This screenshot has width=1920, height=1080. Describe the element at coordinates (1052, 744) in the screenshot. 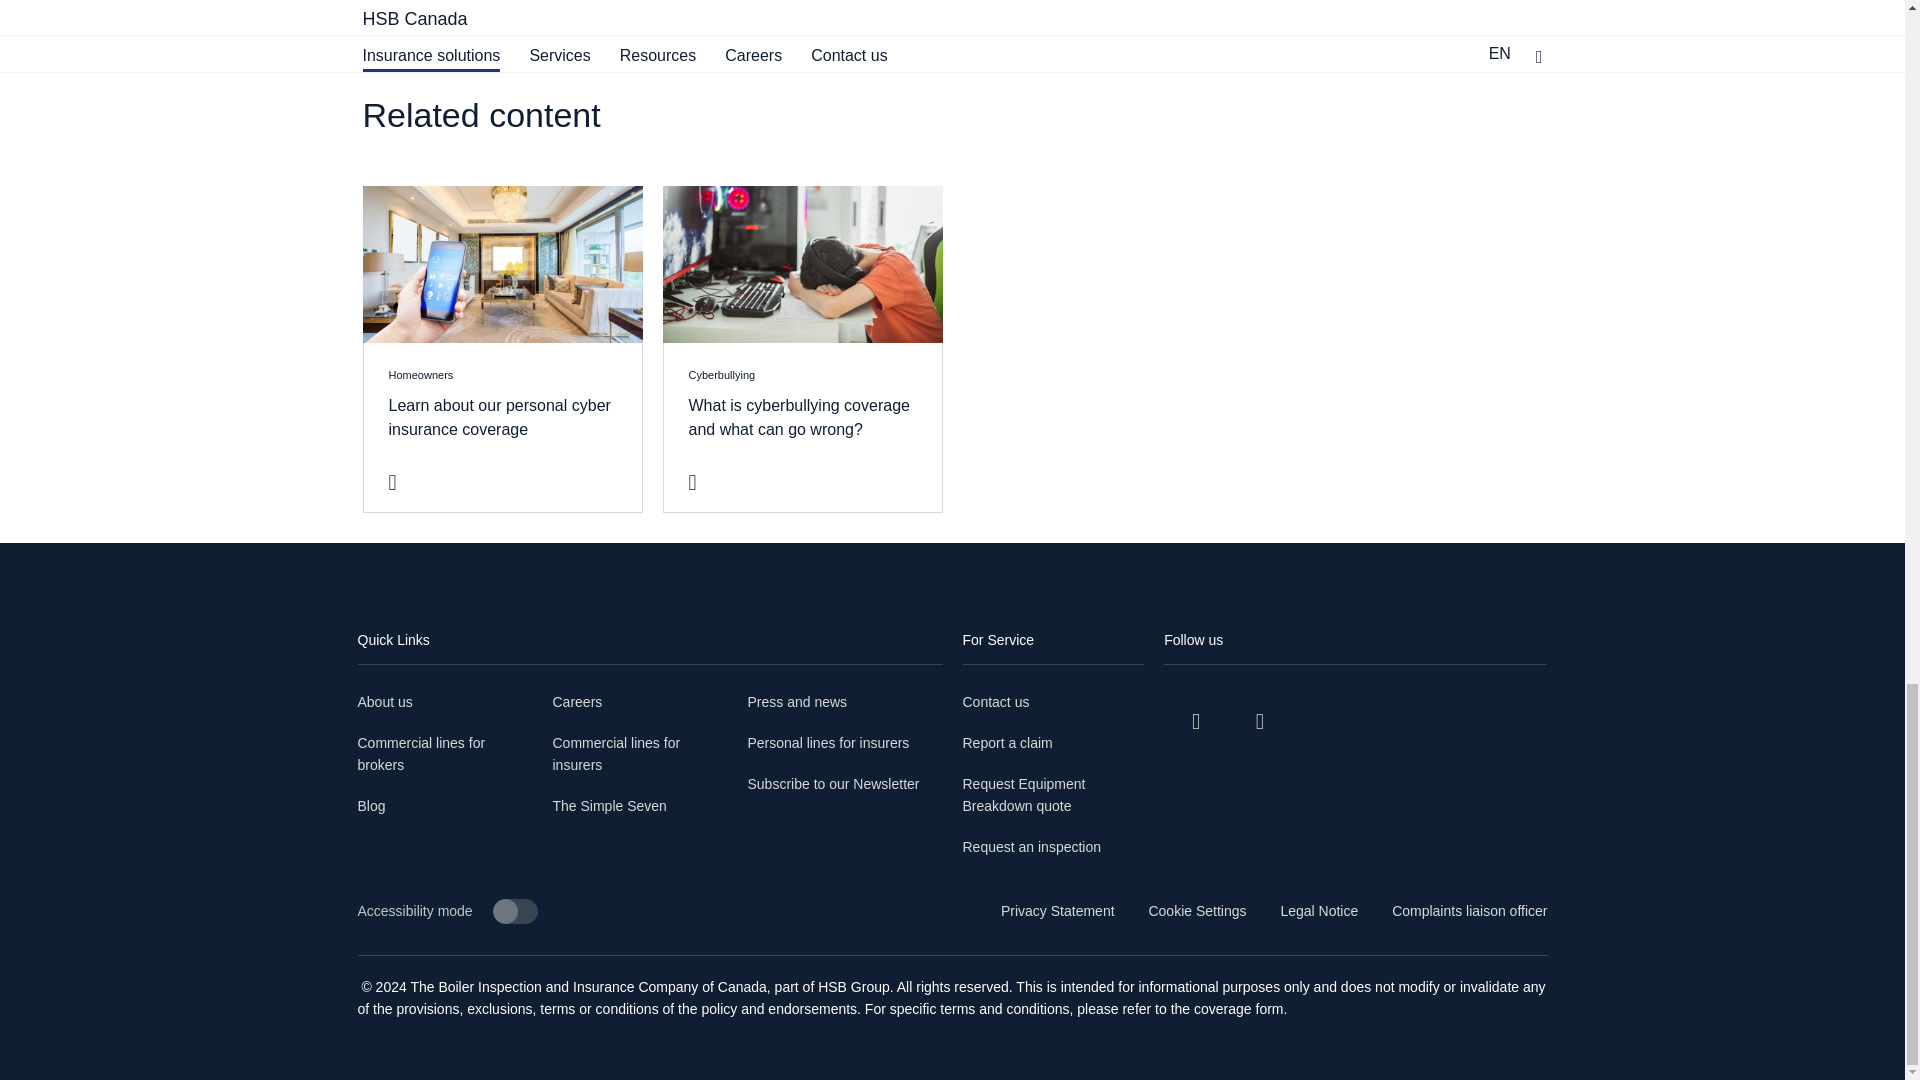

I see `Personal lines for insurers` at that location.